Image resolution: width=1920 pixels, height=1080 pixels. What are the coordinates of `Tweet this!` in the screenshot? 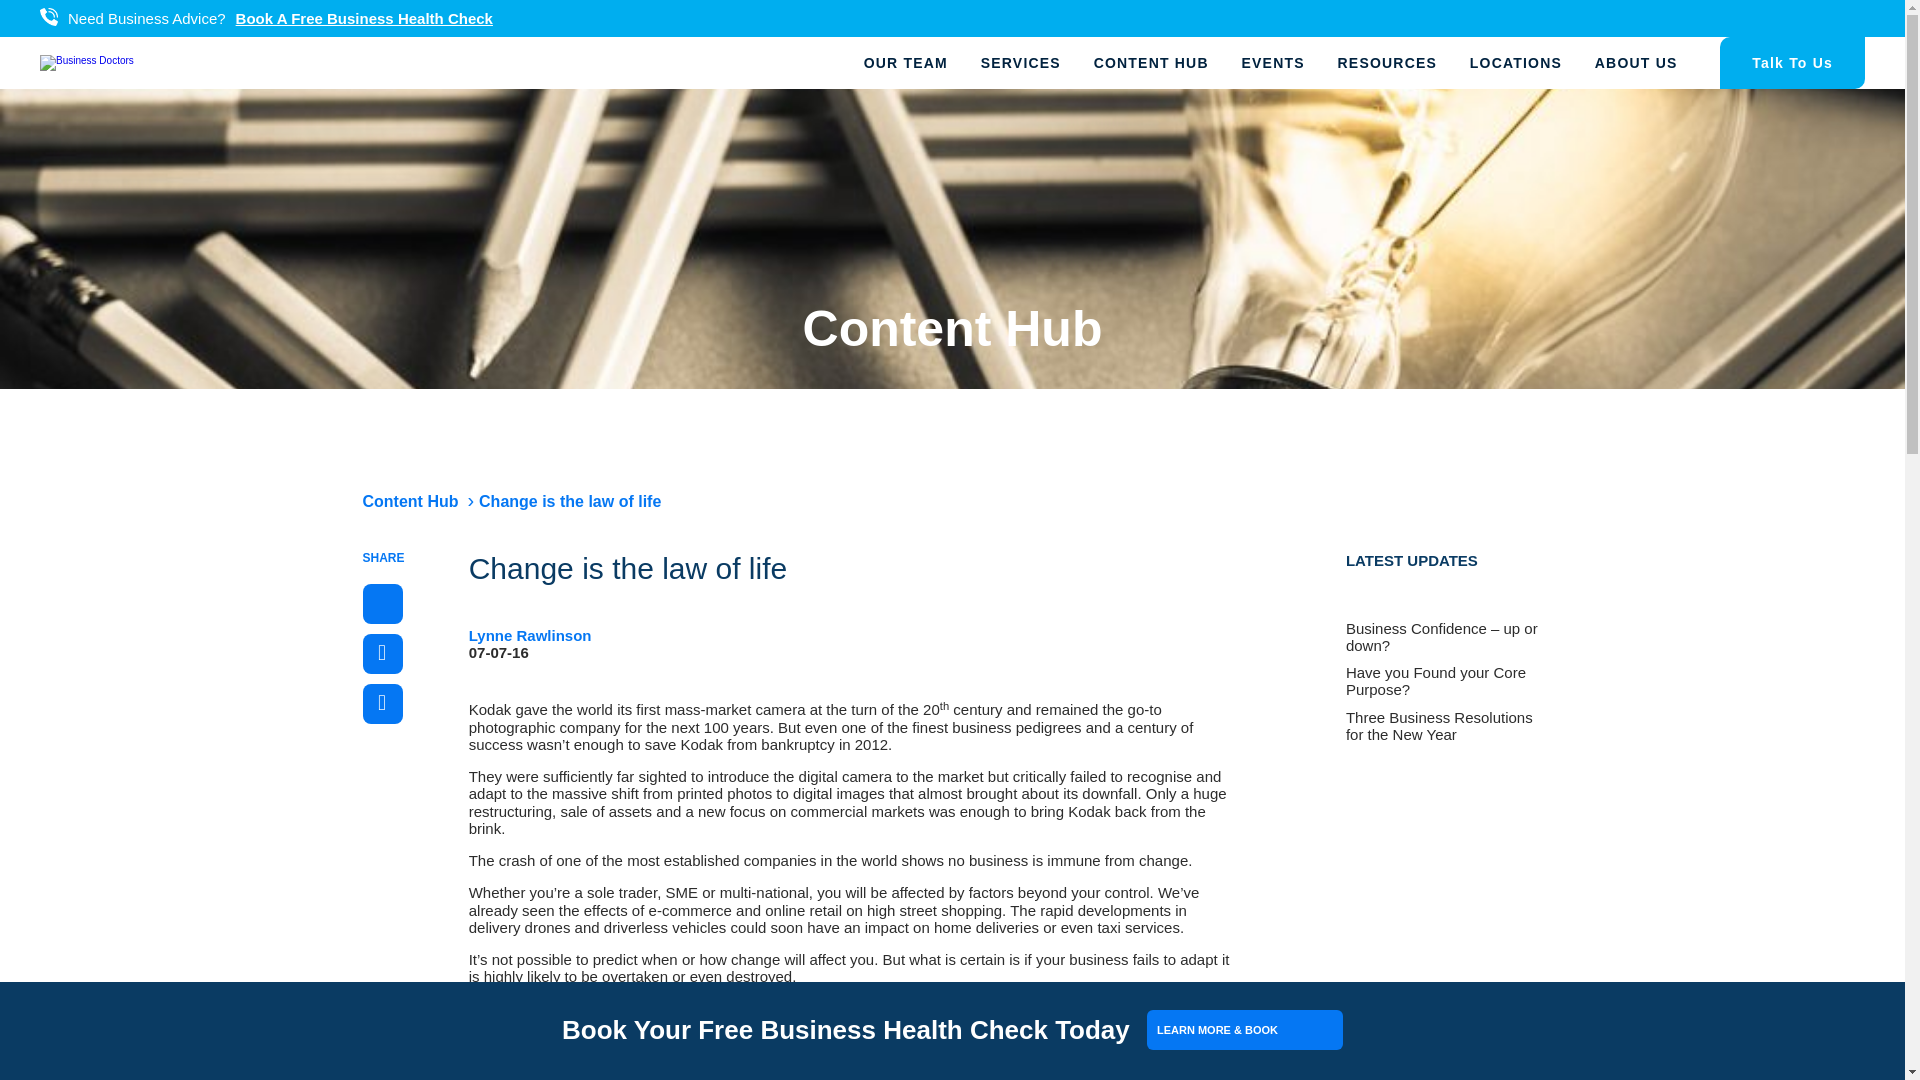 It's located at (382, 653).